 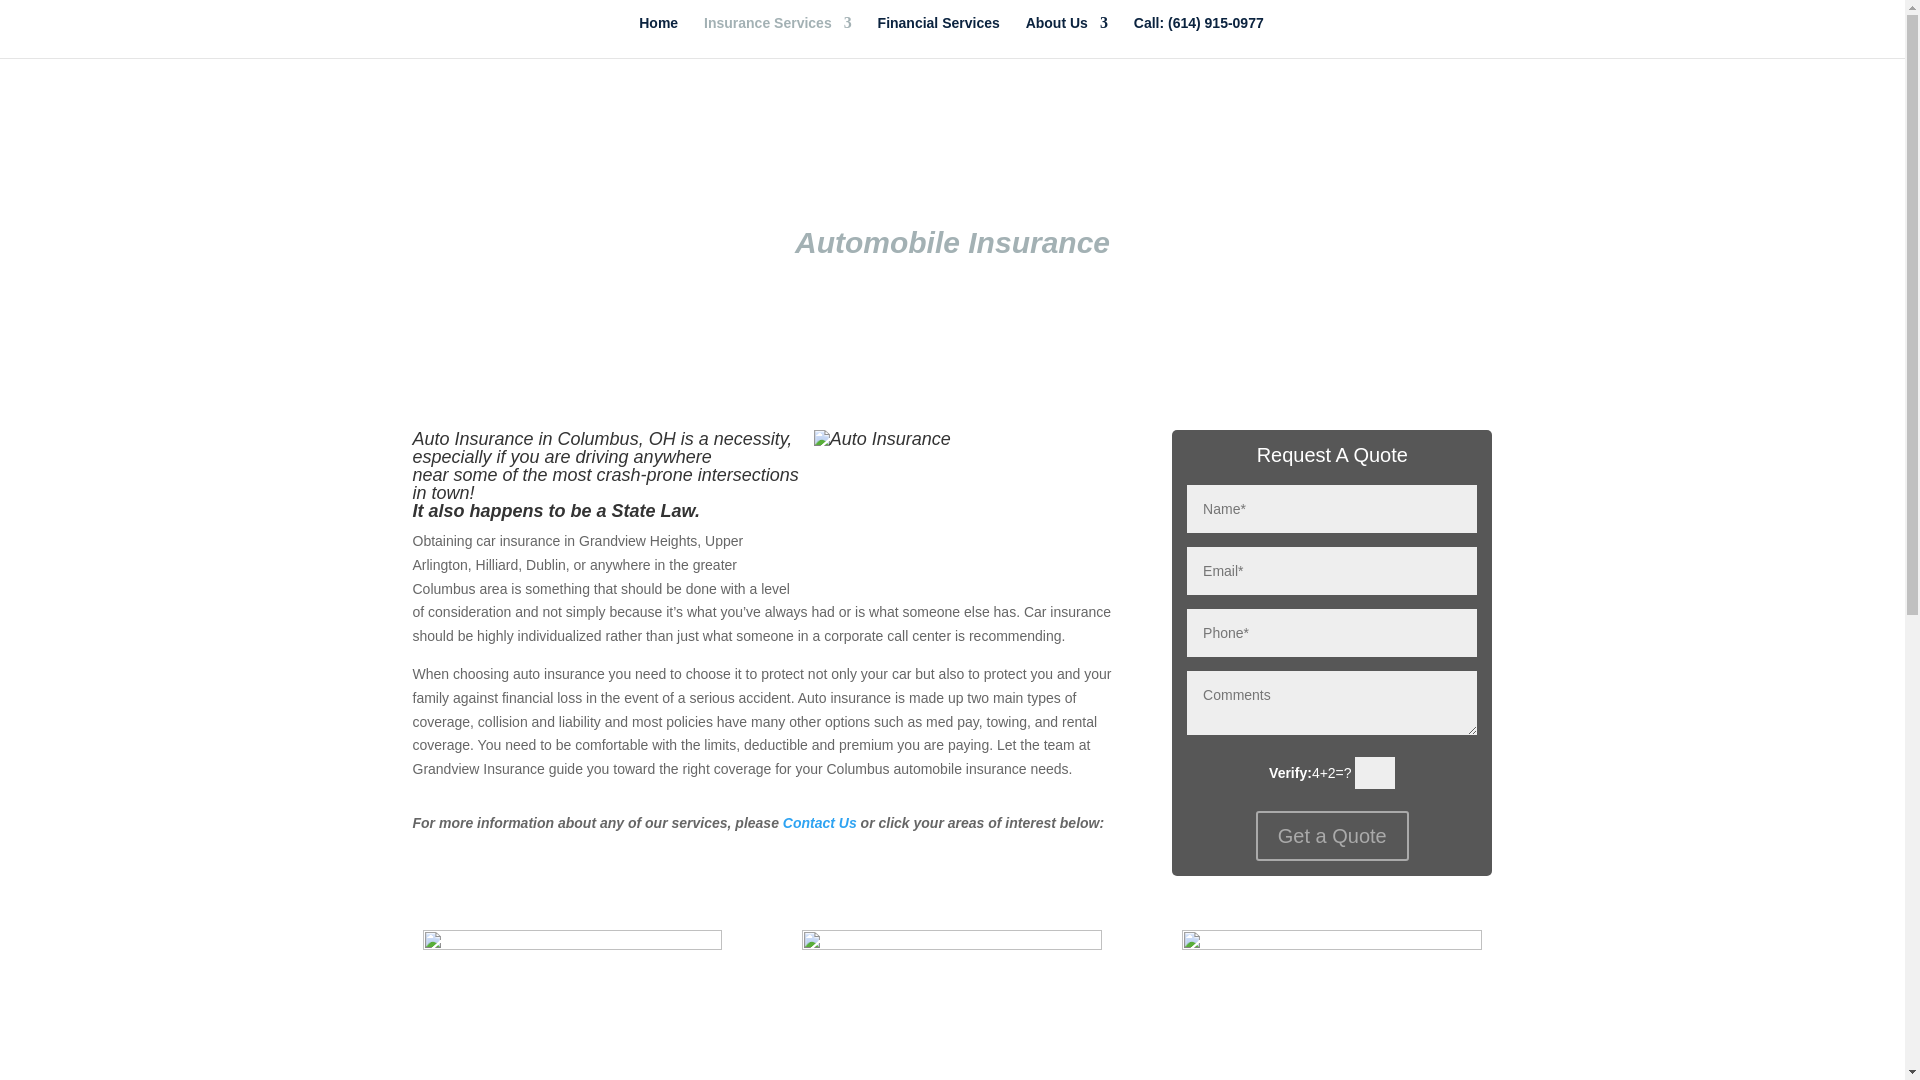 What do you see at coordinates (572, 1078) in the screenshot?
I see `HOME` at bounding box center [572, 1078].